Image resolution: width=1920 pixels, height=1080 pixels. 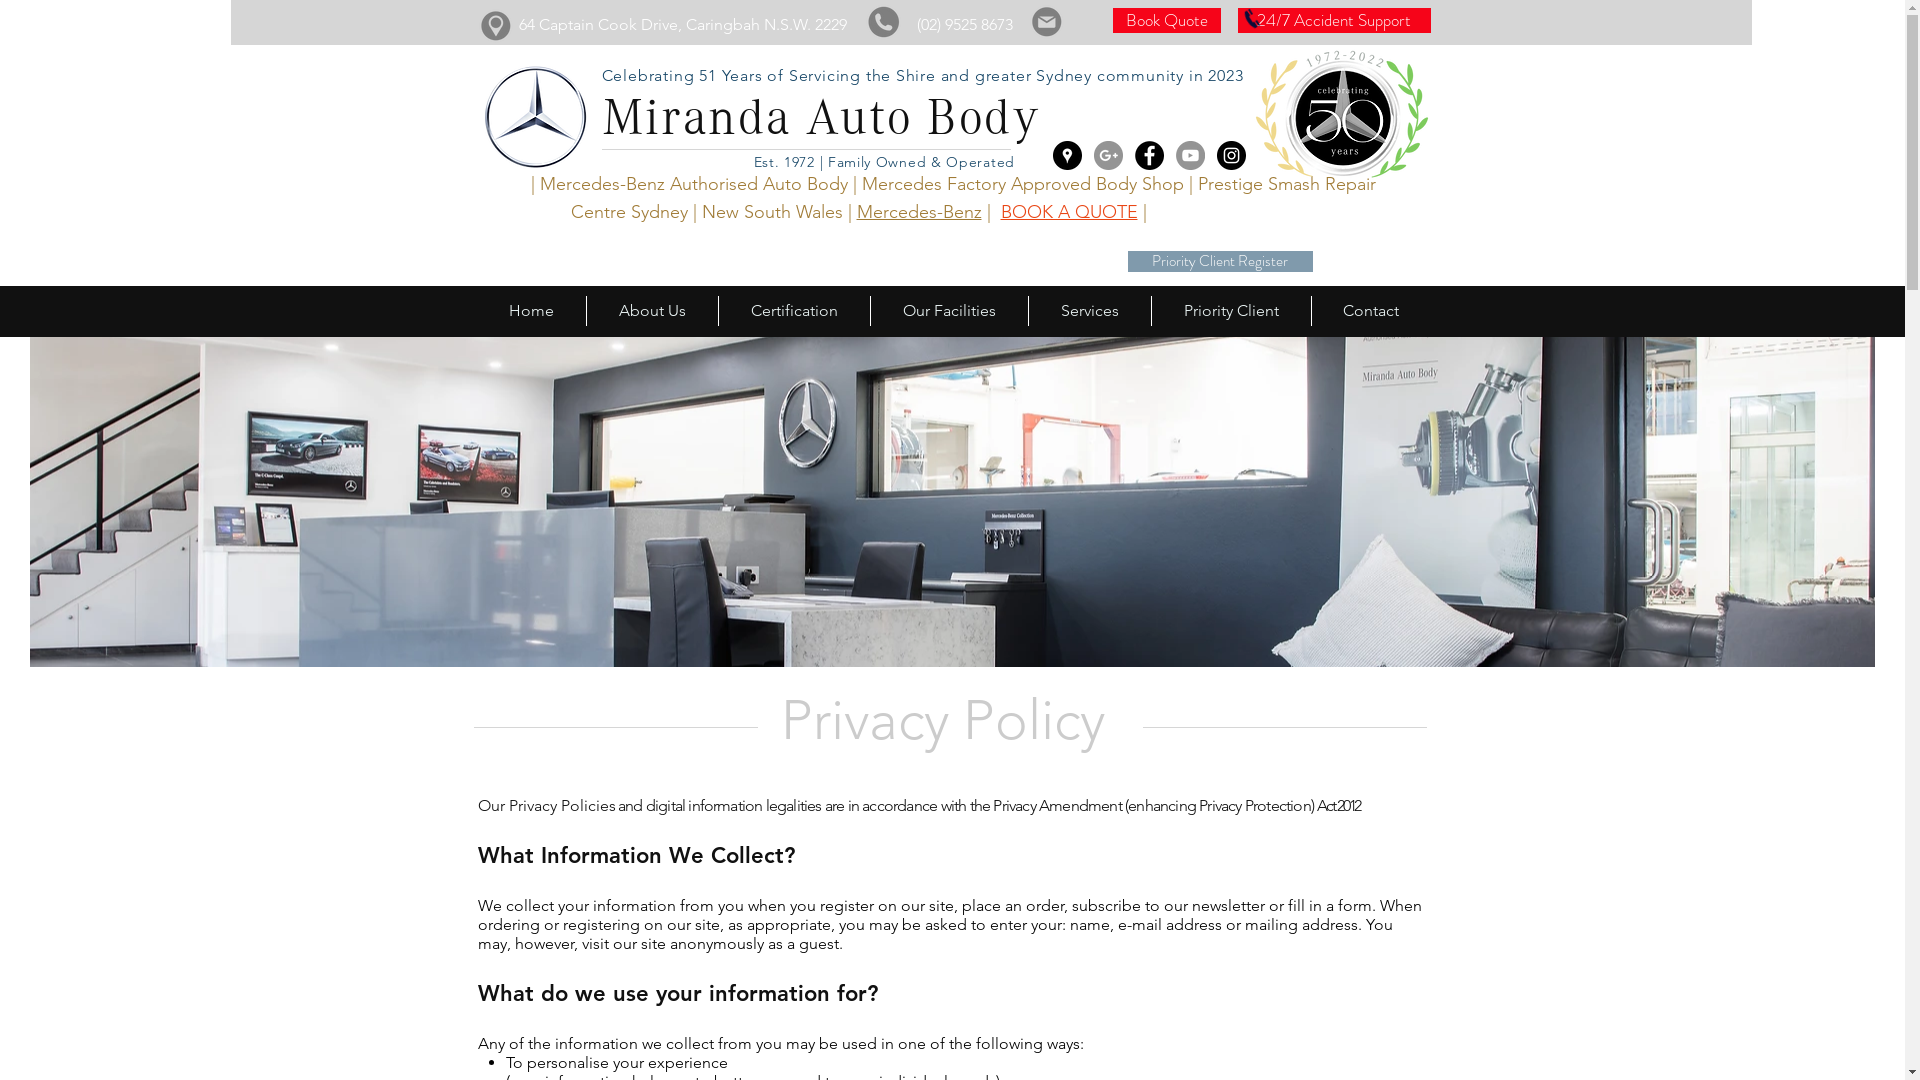 What do you see at coordinates (887, 162) in the screenshot?
I see `Est. 1972 | Family Owned & Operated ` at bounding box center [887, 162].